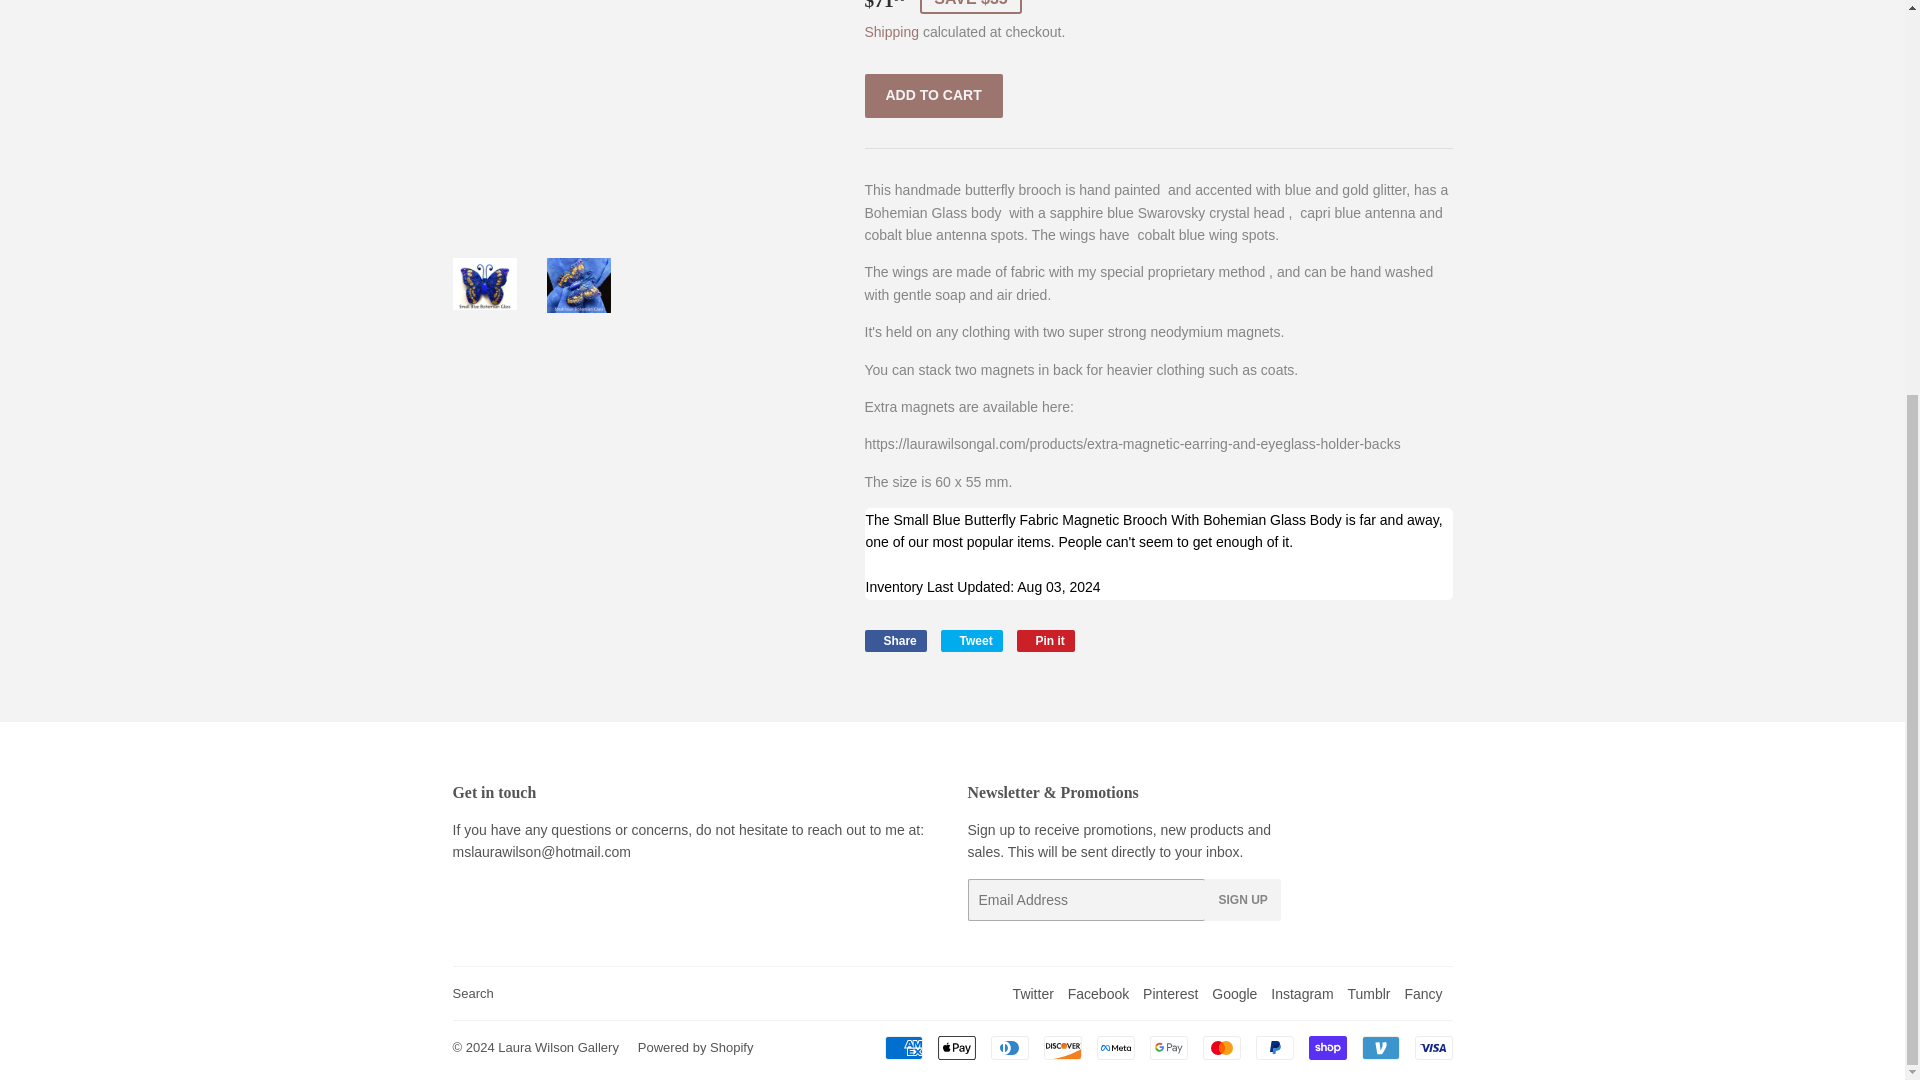  Describe the element at coordinates (1046, 640) in the screenshot. I see `Pin on Pinterest` at that location.